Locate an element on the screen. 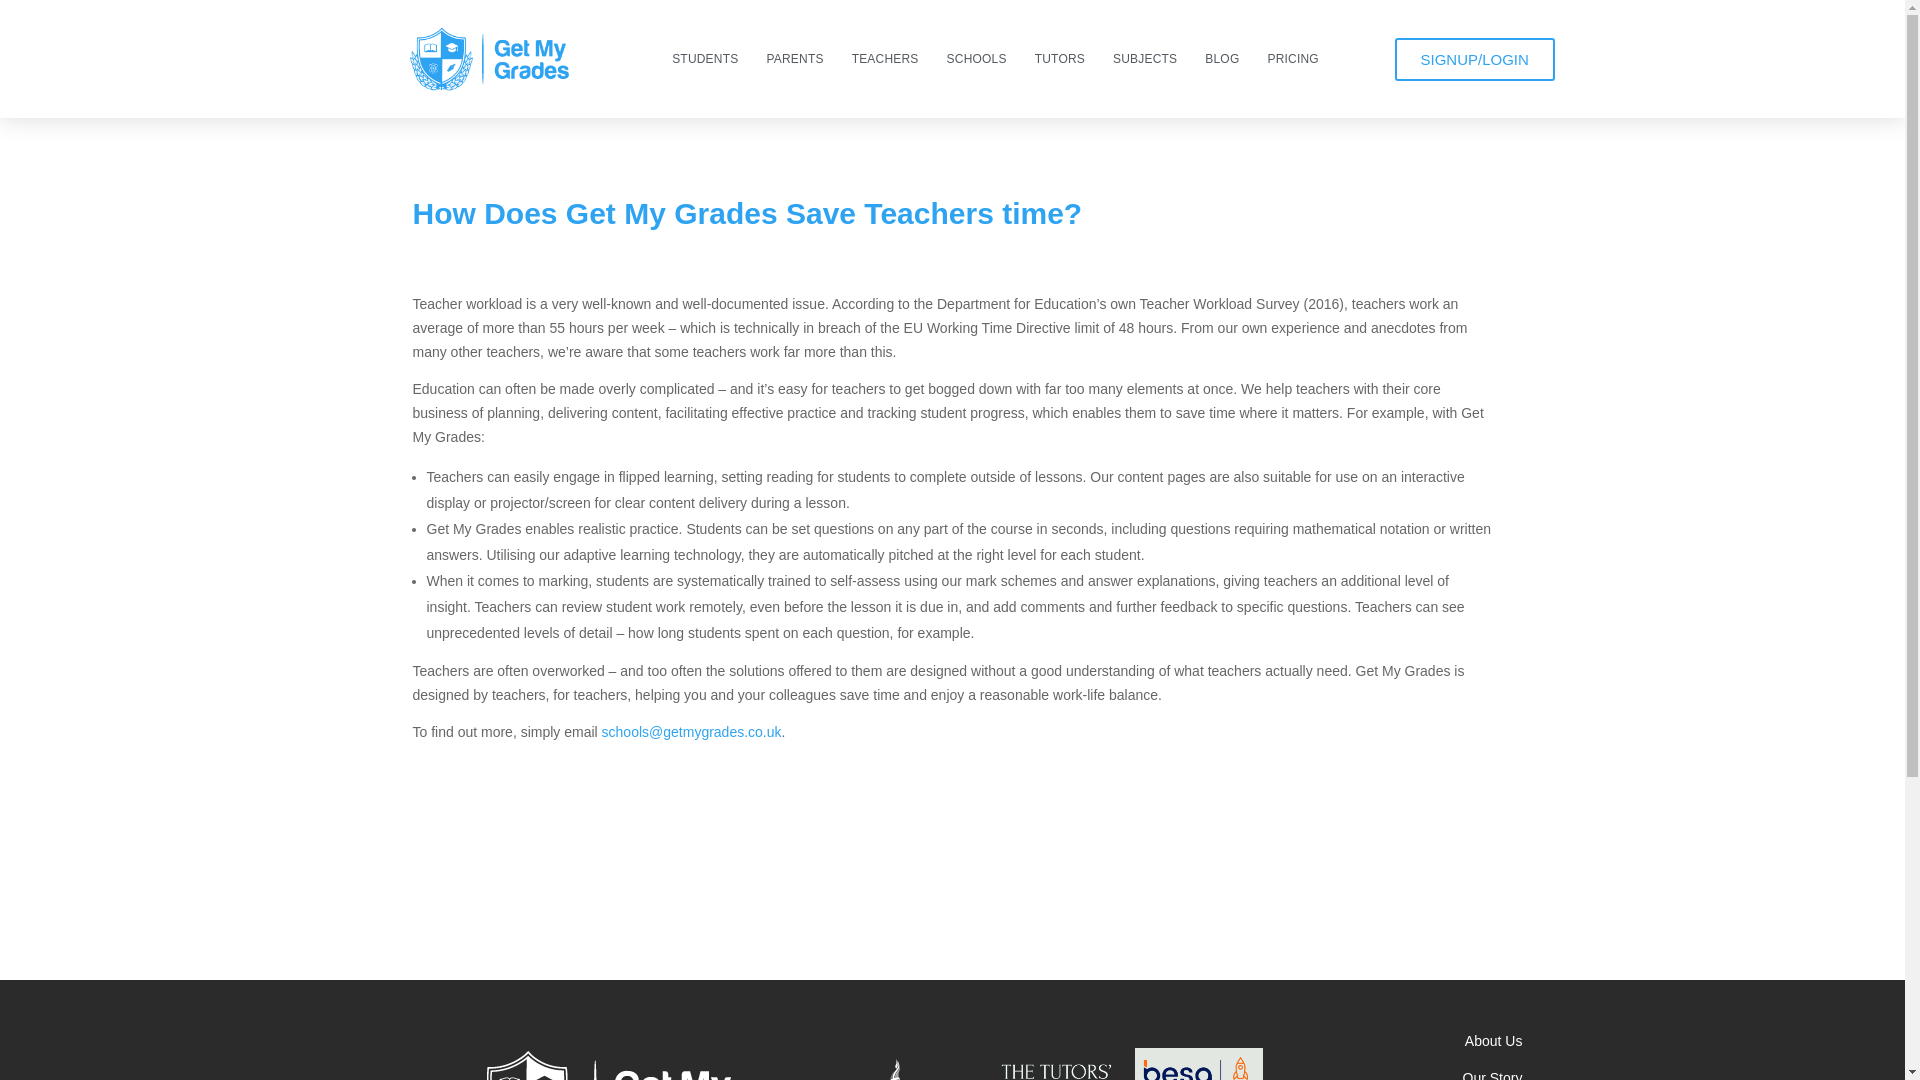 The height and width of the screenshot is (1080, 1920). TEACHERS is located at coordinates (885, 59).